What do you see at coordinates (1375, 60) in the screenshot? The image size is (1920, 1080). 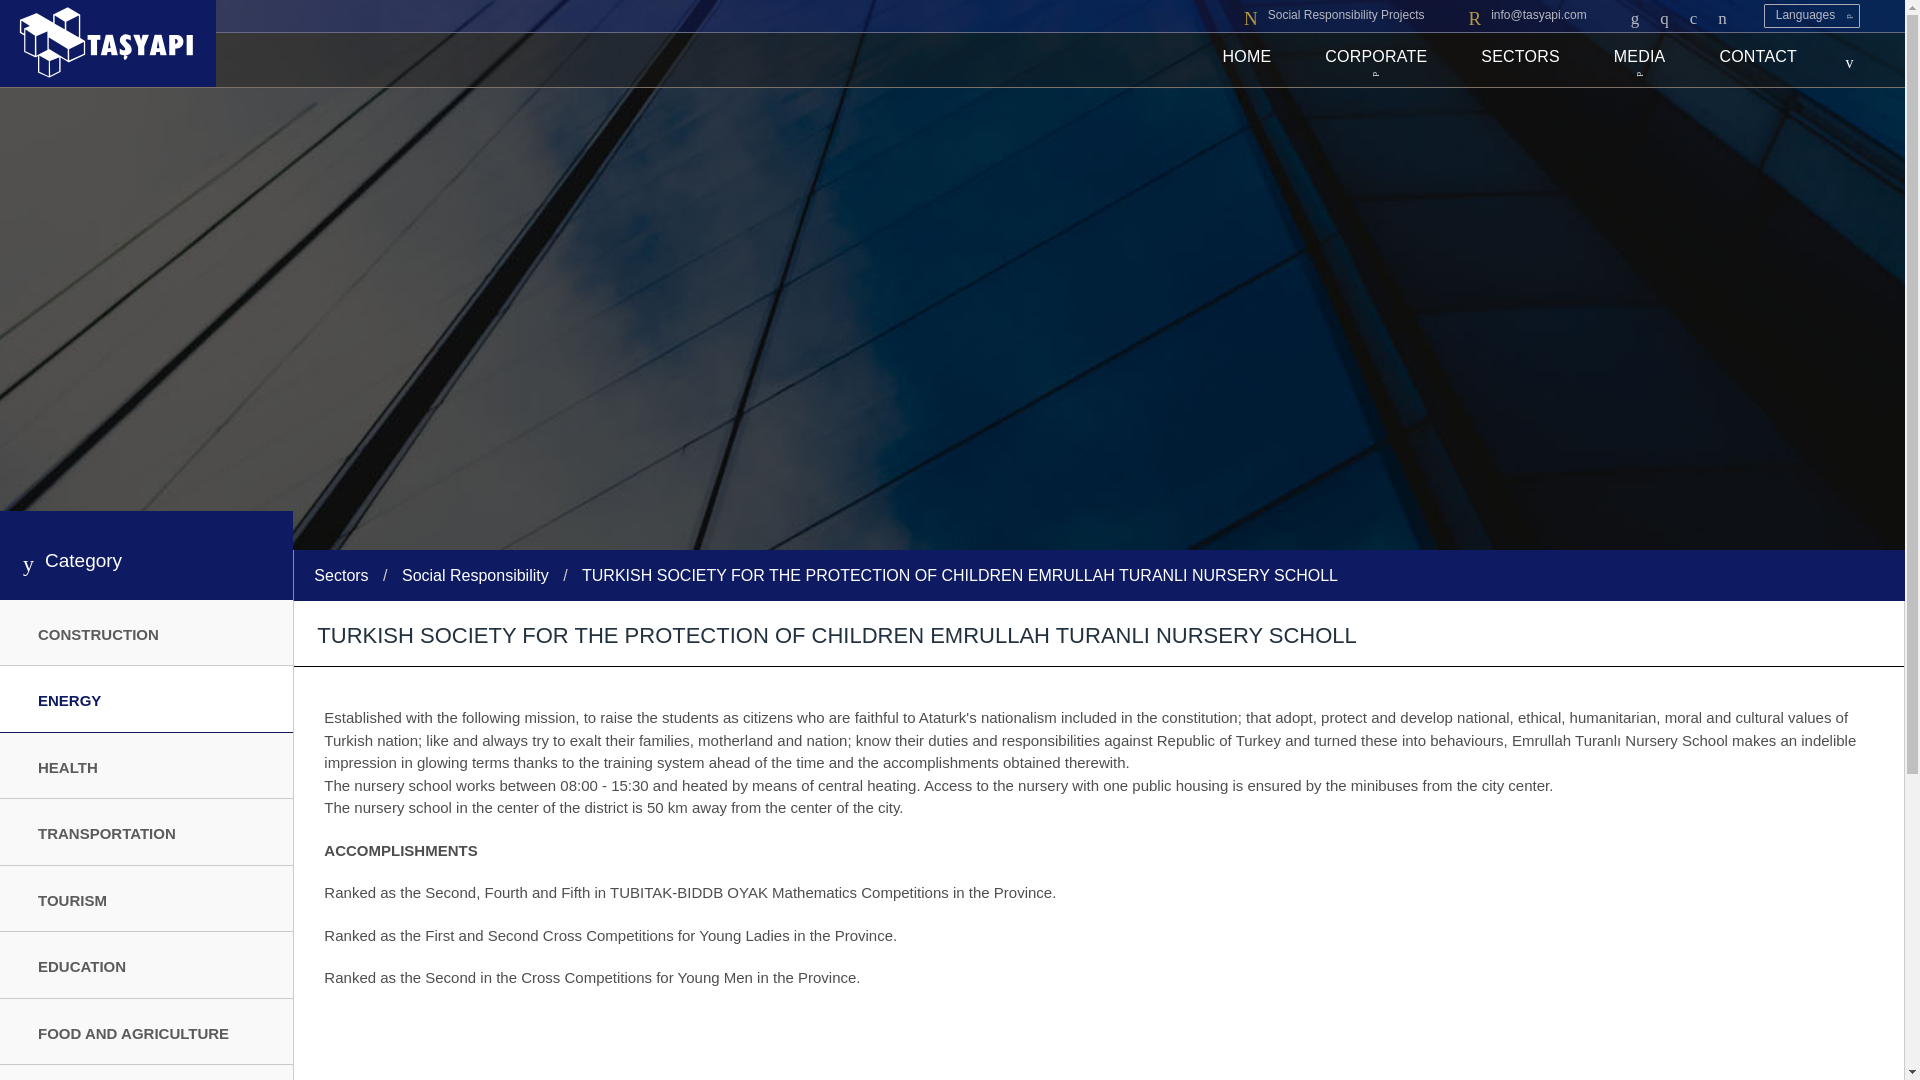 I see `CORPORATE` at bounding box center [1375, 60].